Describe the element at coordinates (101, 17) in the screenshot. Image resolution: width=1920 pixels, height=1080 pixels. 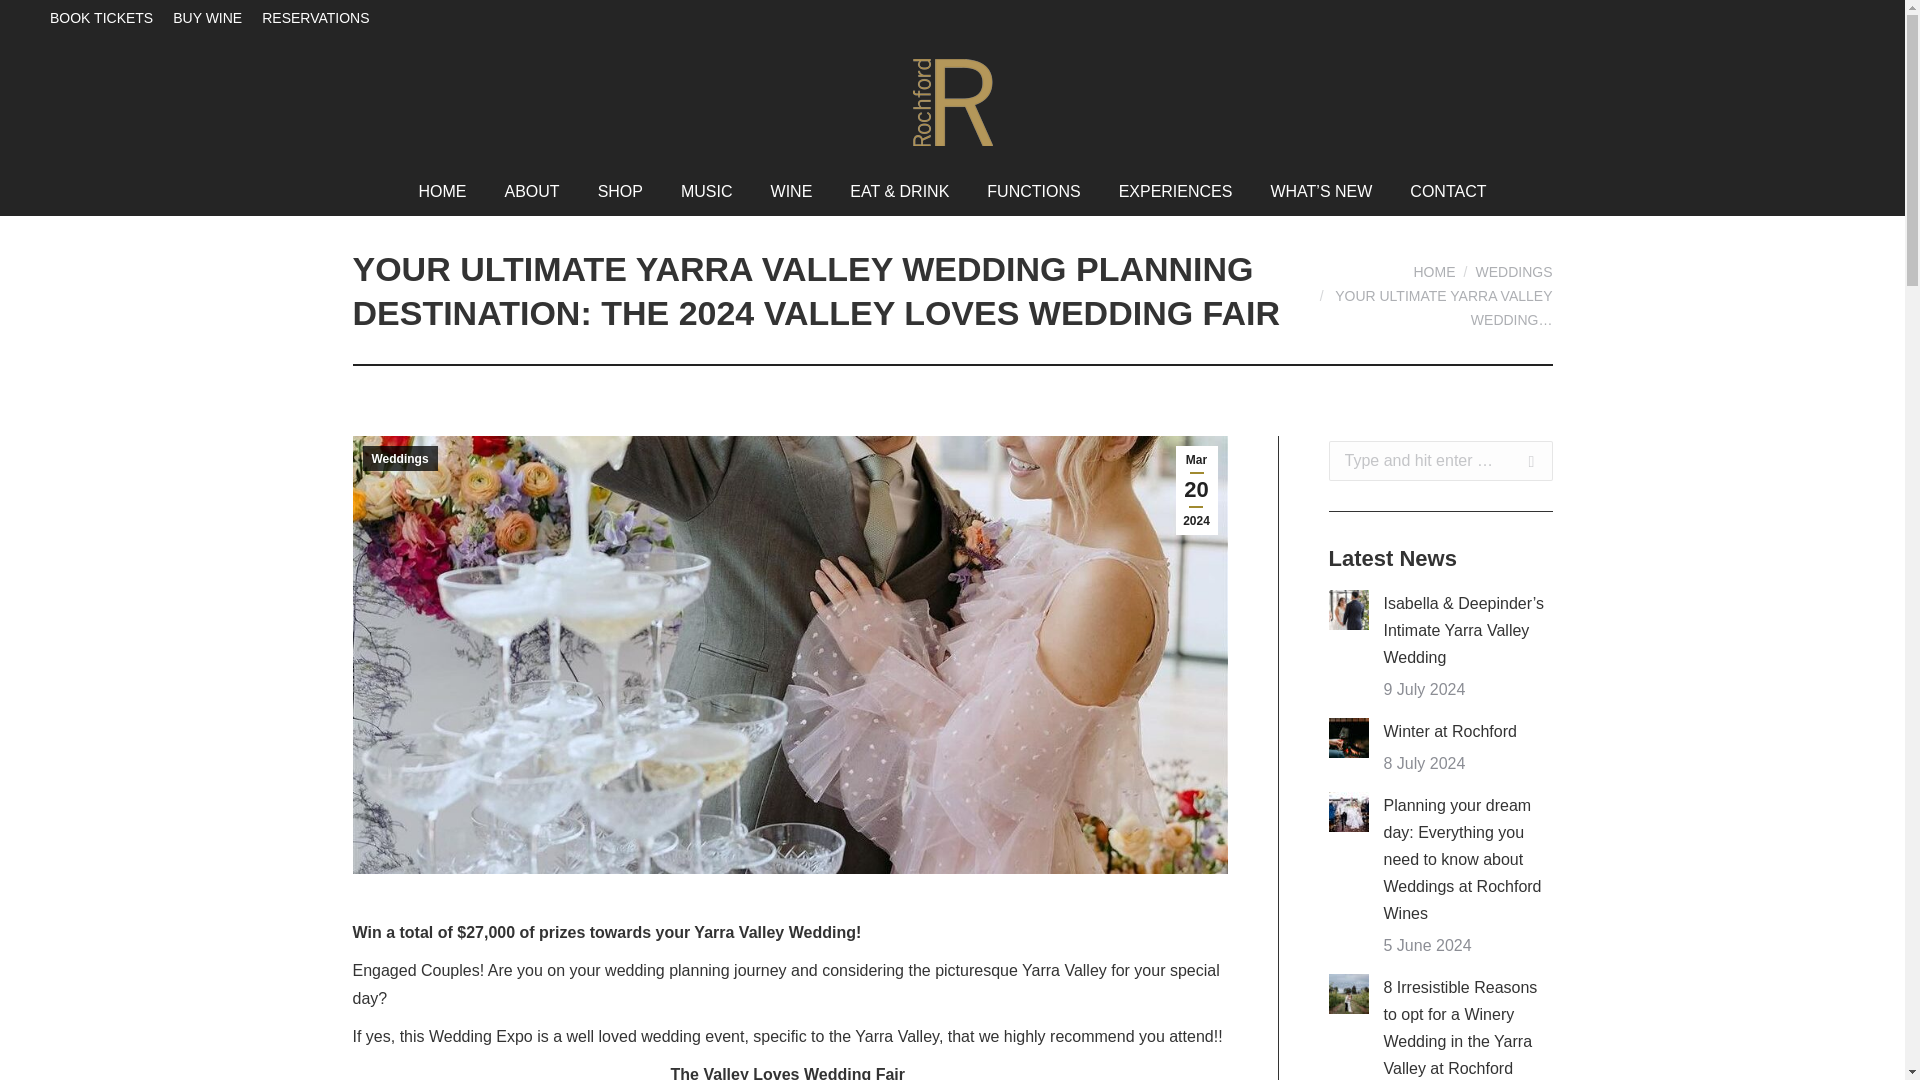
I see `BOOK TICKETS` at that location.